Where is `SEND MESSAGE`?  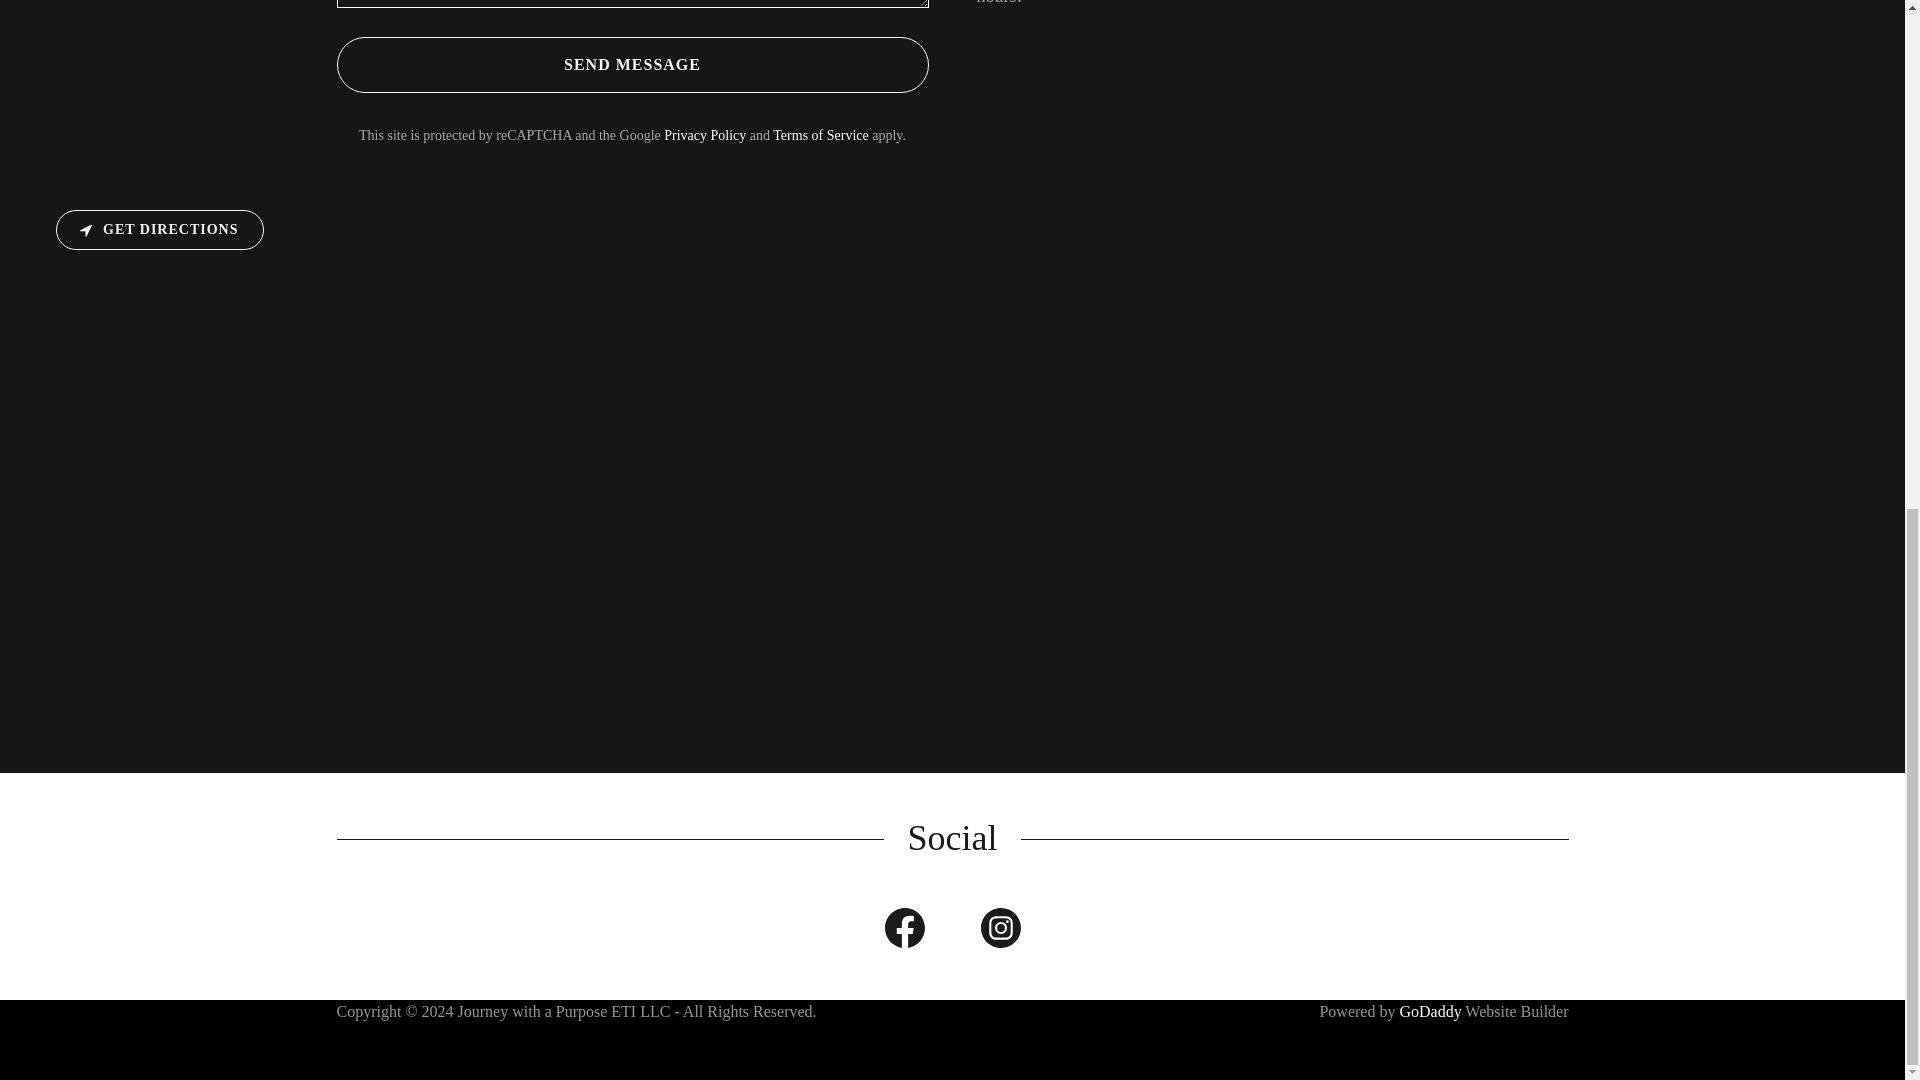 SEND MESSAGE is located at coordinates (632, 64).